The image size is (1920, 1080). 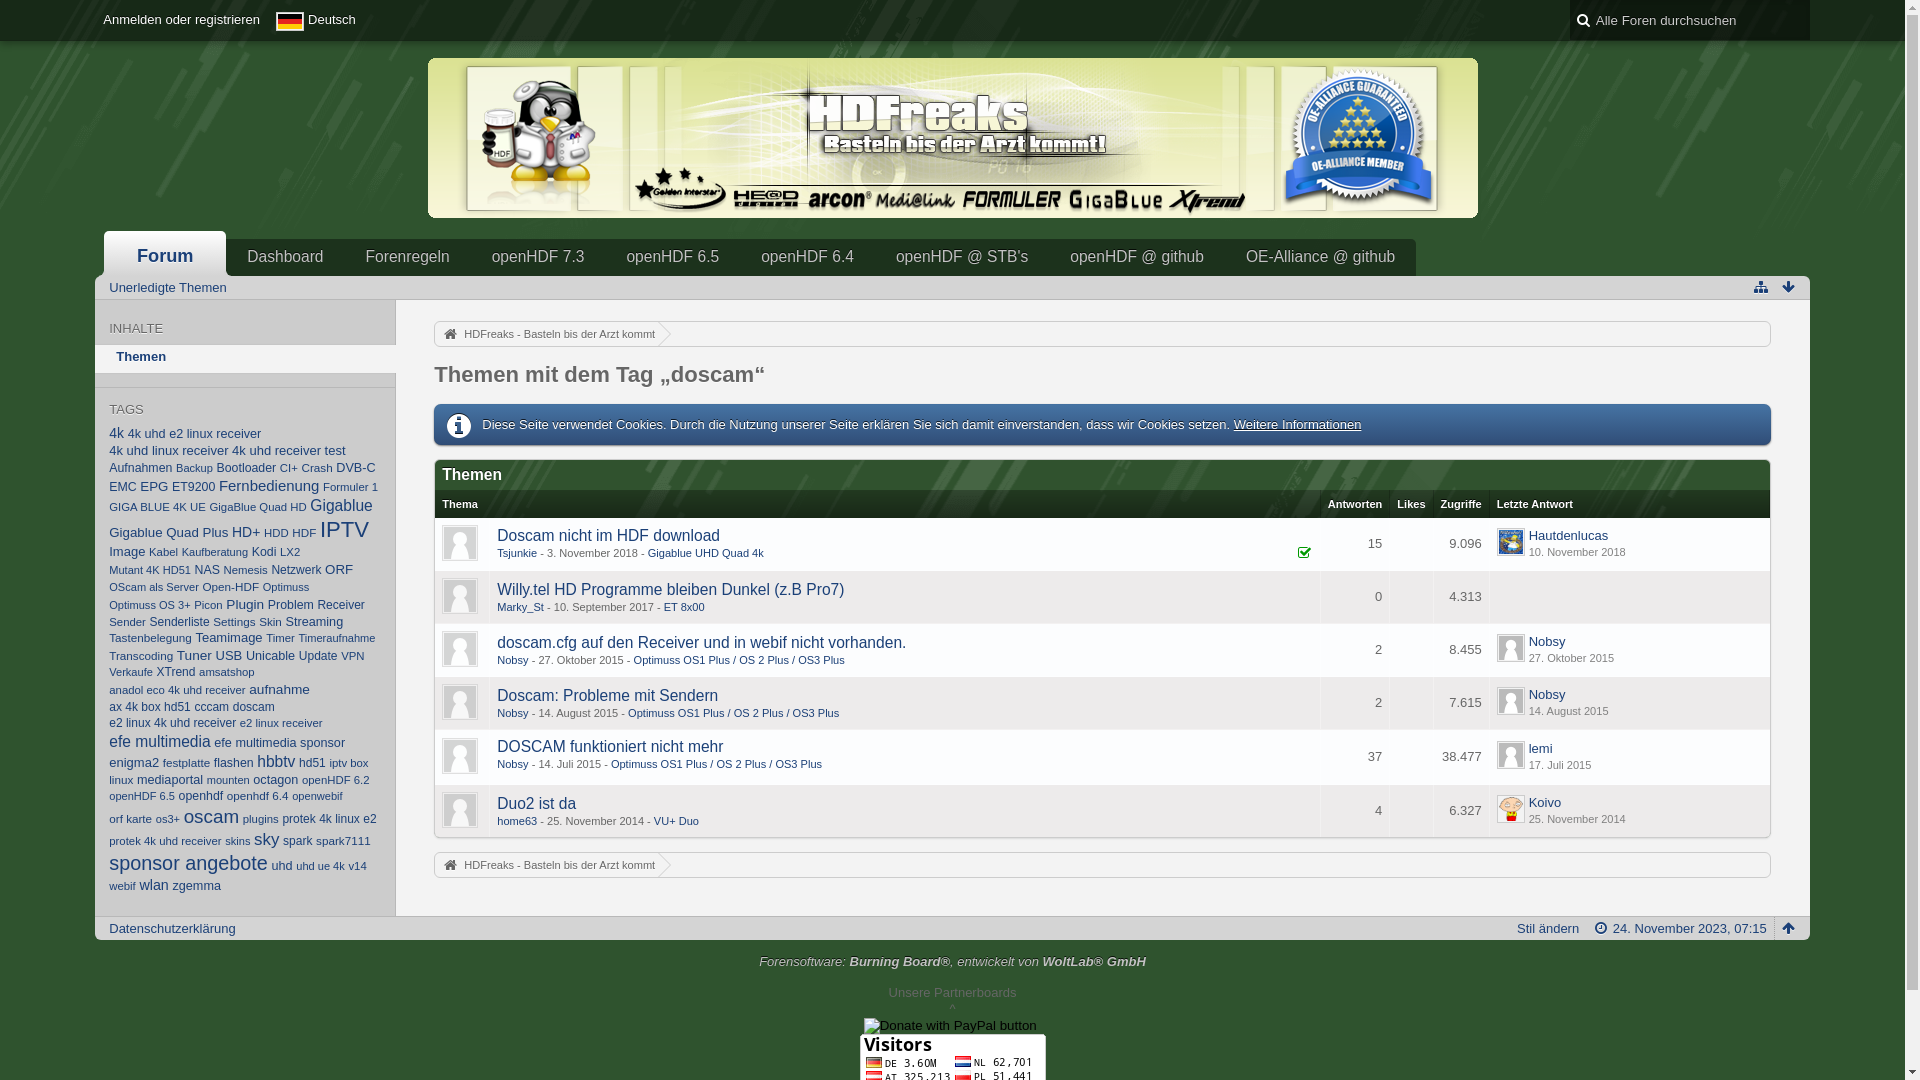 I want to click on HDD, so click(x=276, y=533).